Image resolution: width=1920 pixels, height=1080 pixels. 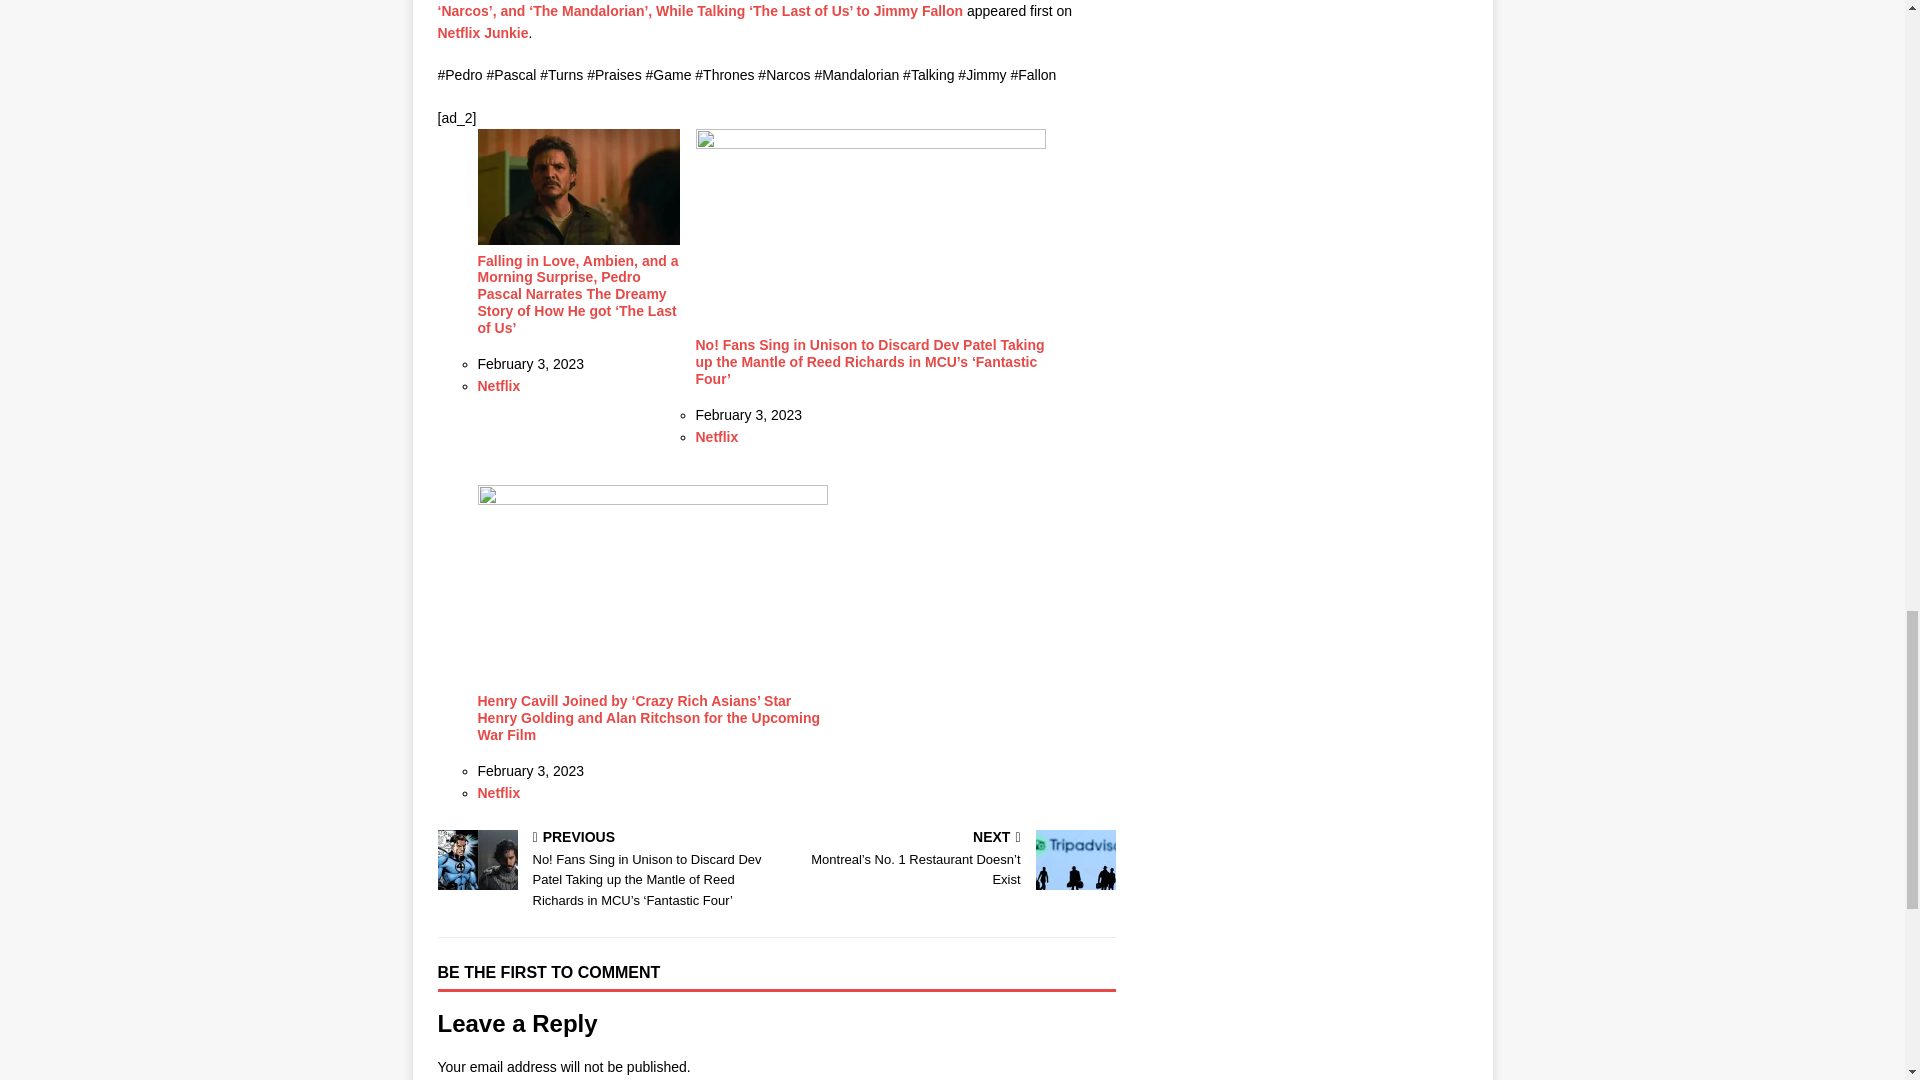 I want to click on Netflix, so click(x=499, y=793).